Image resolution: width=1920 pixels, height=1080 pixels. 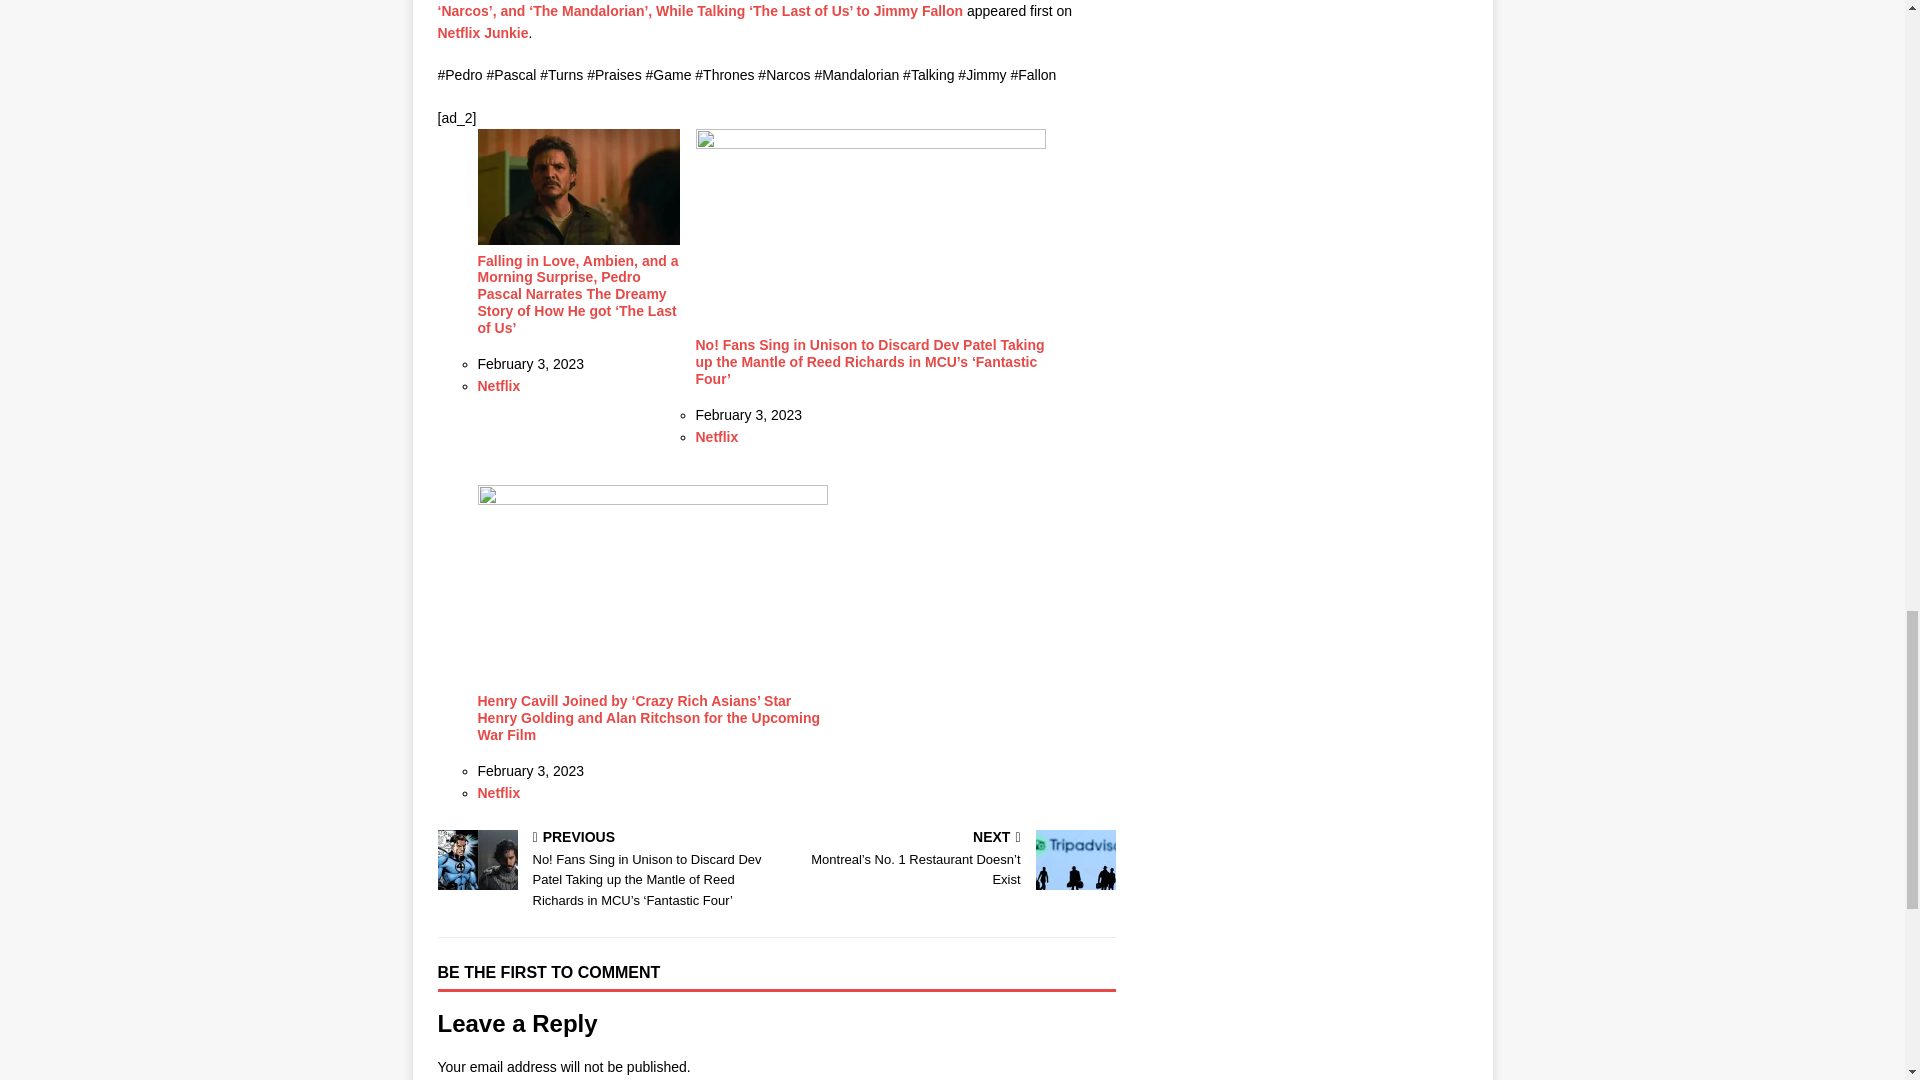 I want to click on Netflix, so click(x=499, y=793).